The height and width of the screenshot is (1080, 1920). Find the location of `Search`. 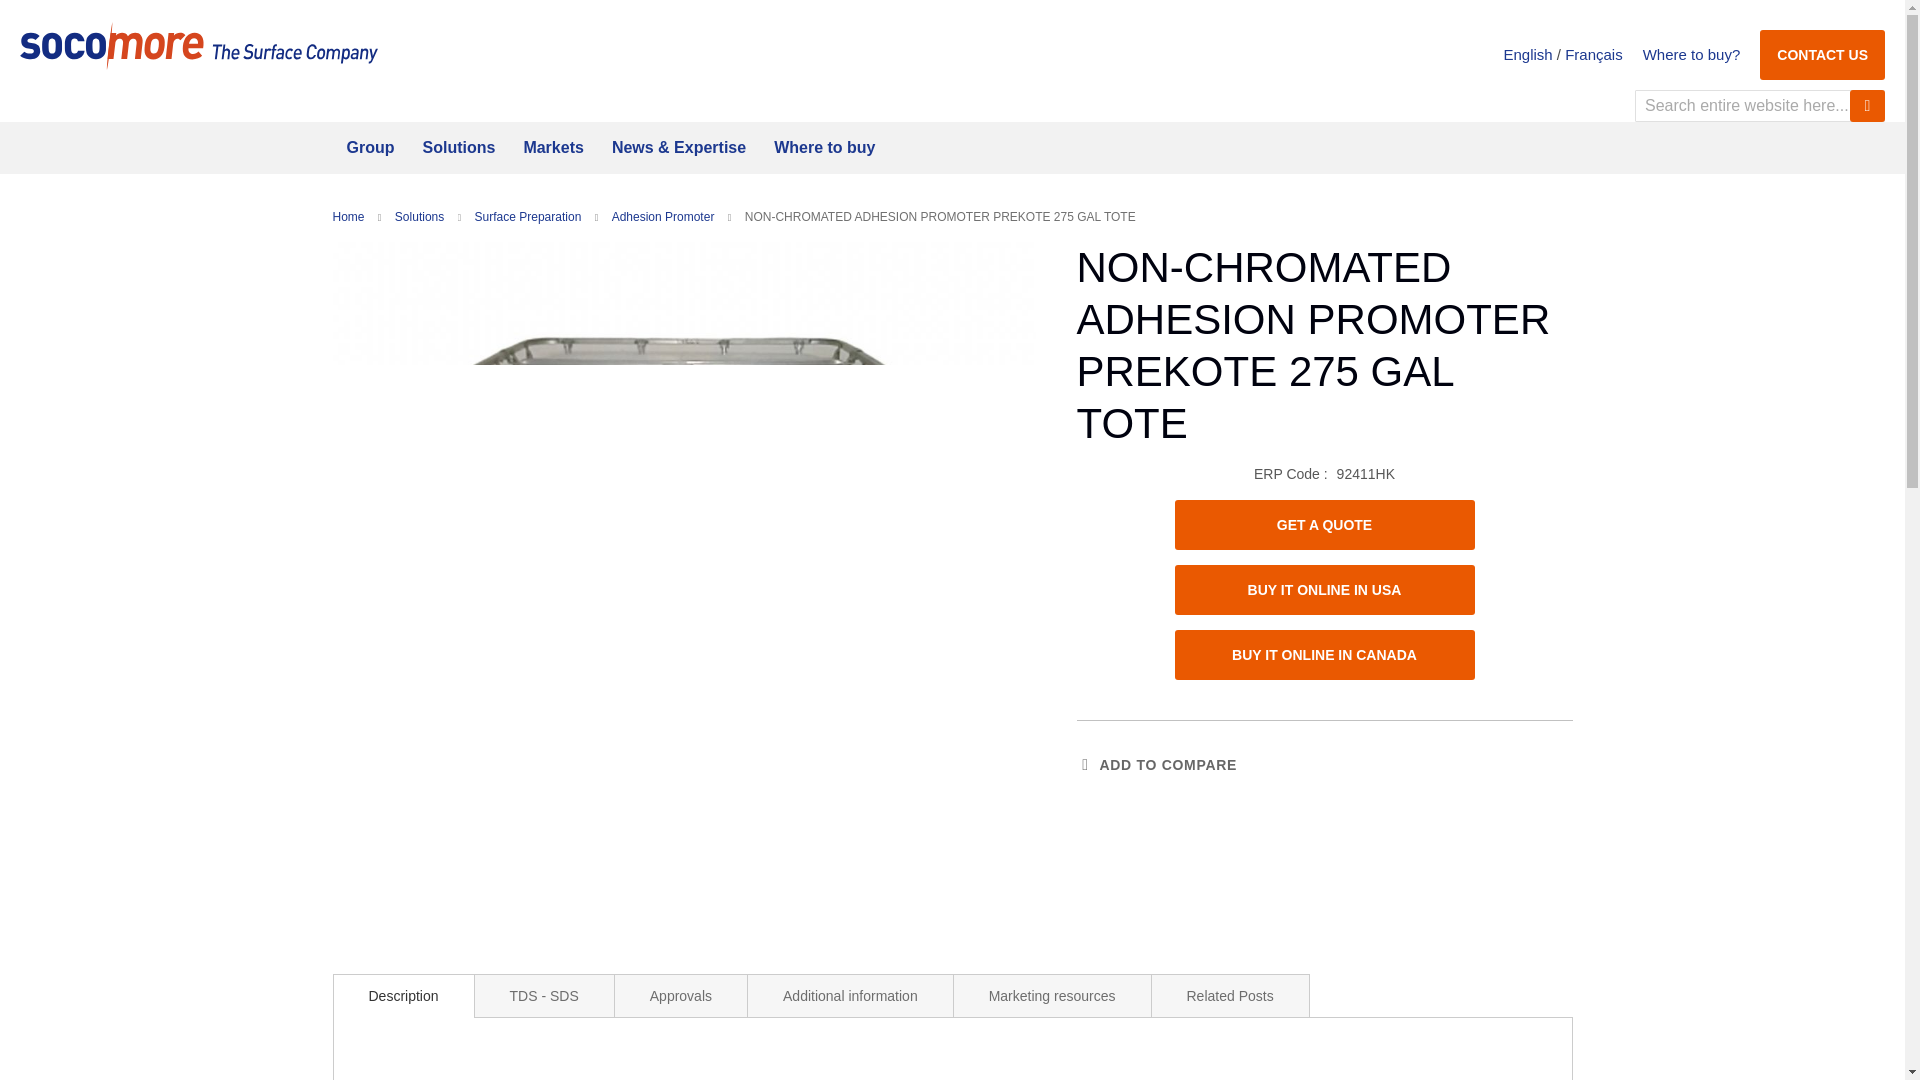

Search is located at coordinates (1868, 106).